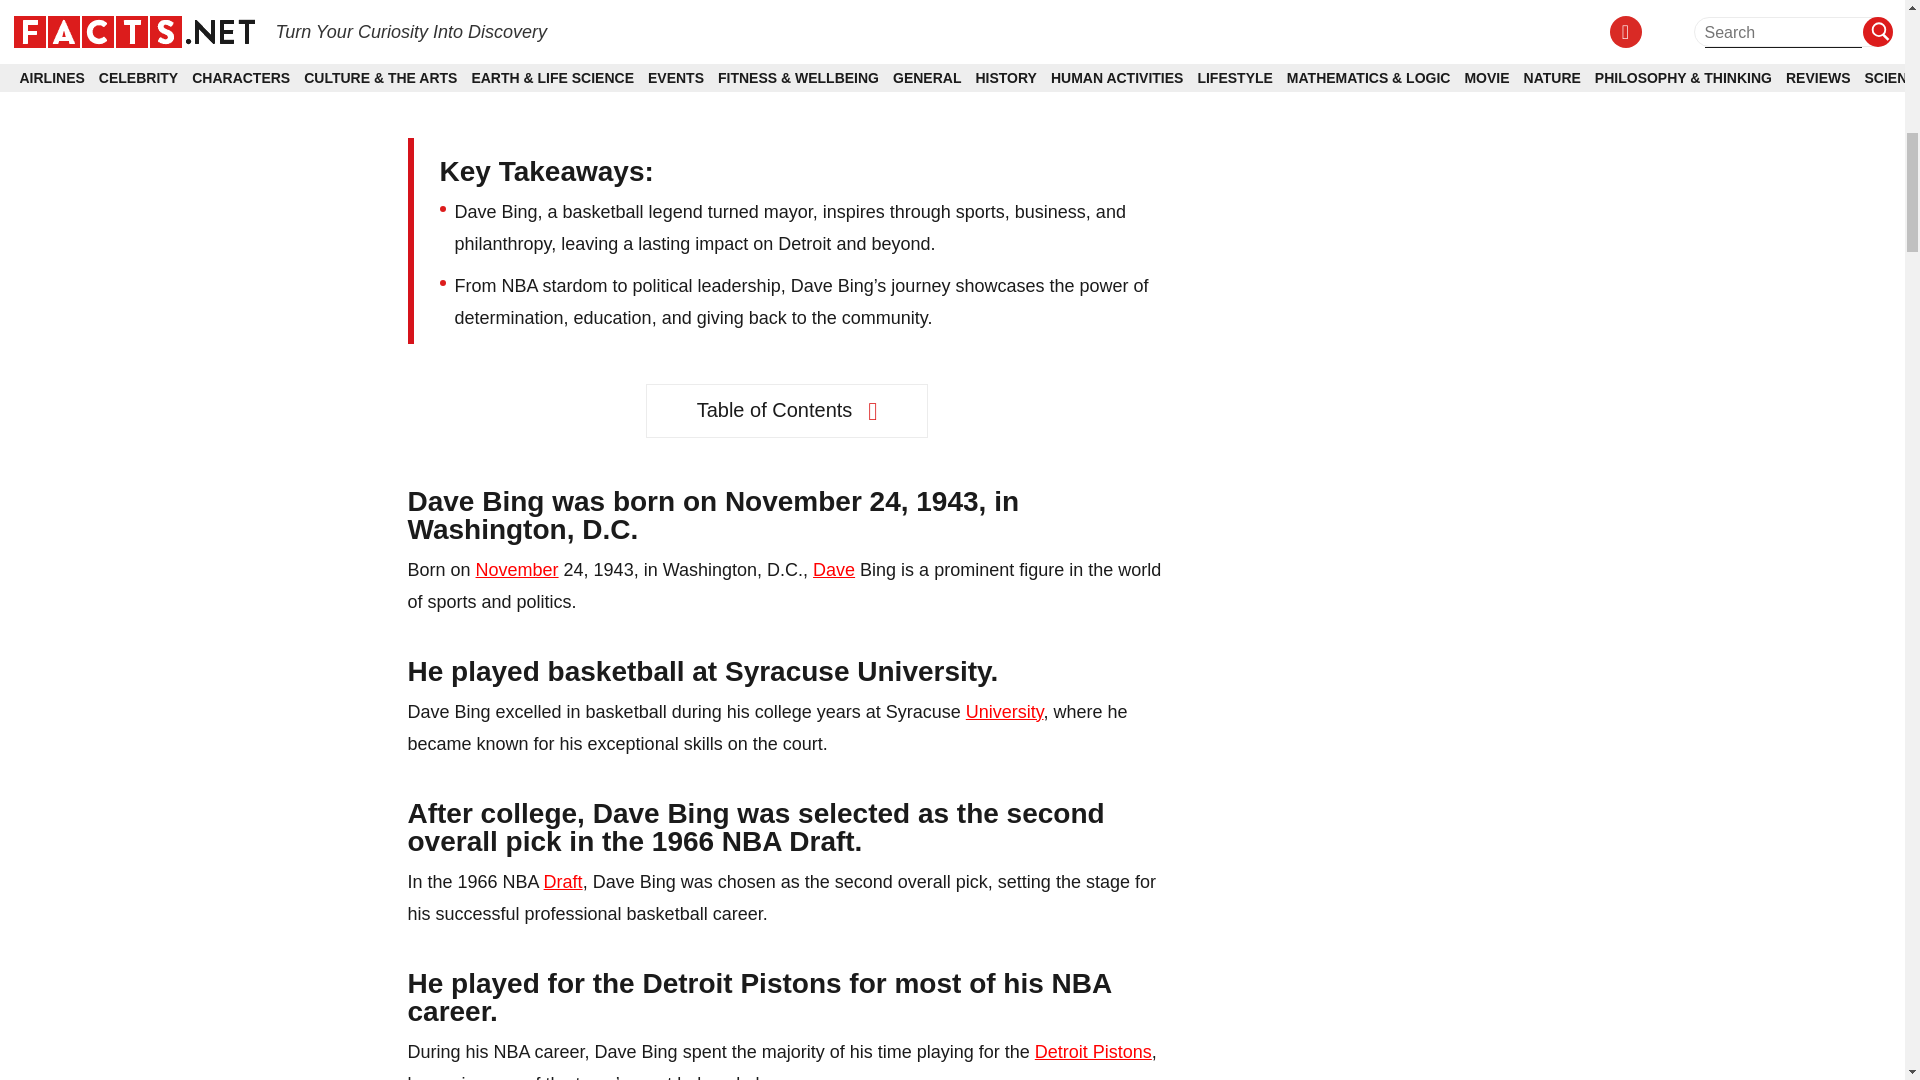 Image resolution: width=1920 pixels, height=1080 pixels. I want to click on Dave, so click(833, 570).